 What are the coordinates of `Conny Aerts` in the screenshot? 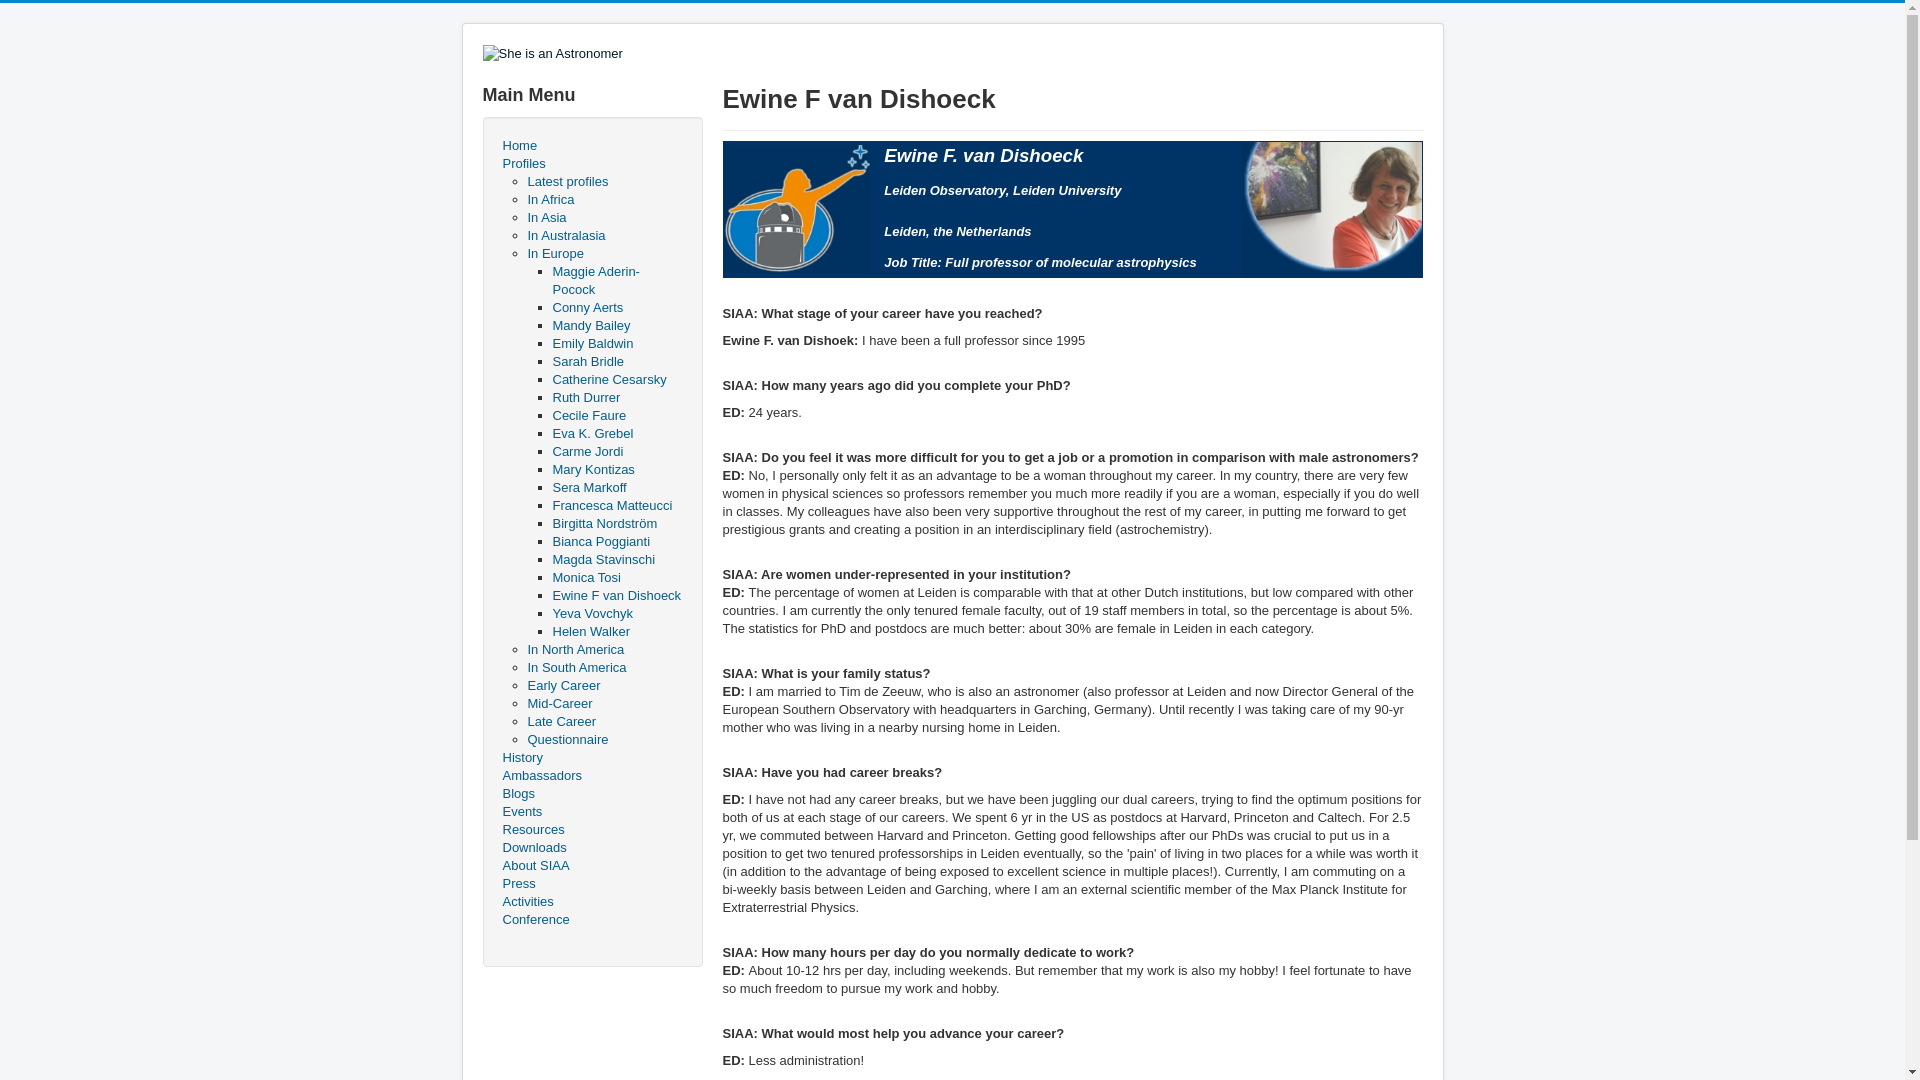 It's located at (587, 308).